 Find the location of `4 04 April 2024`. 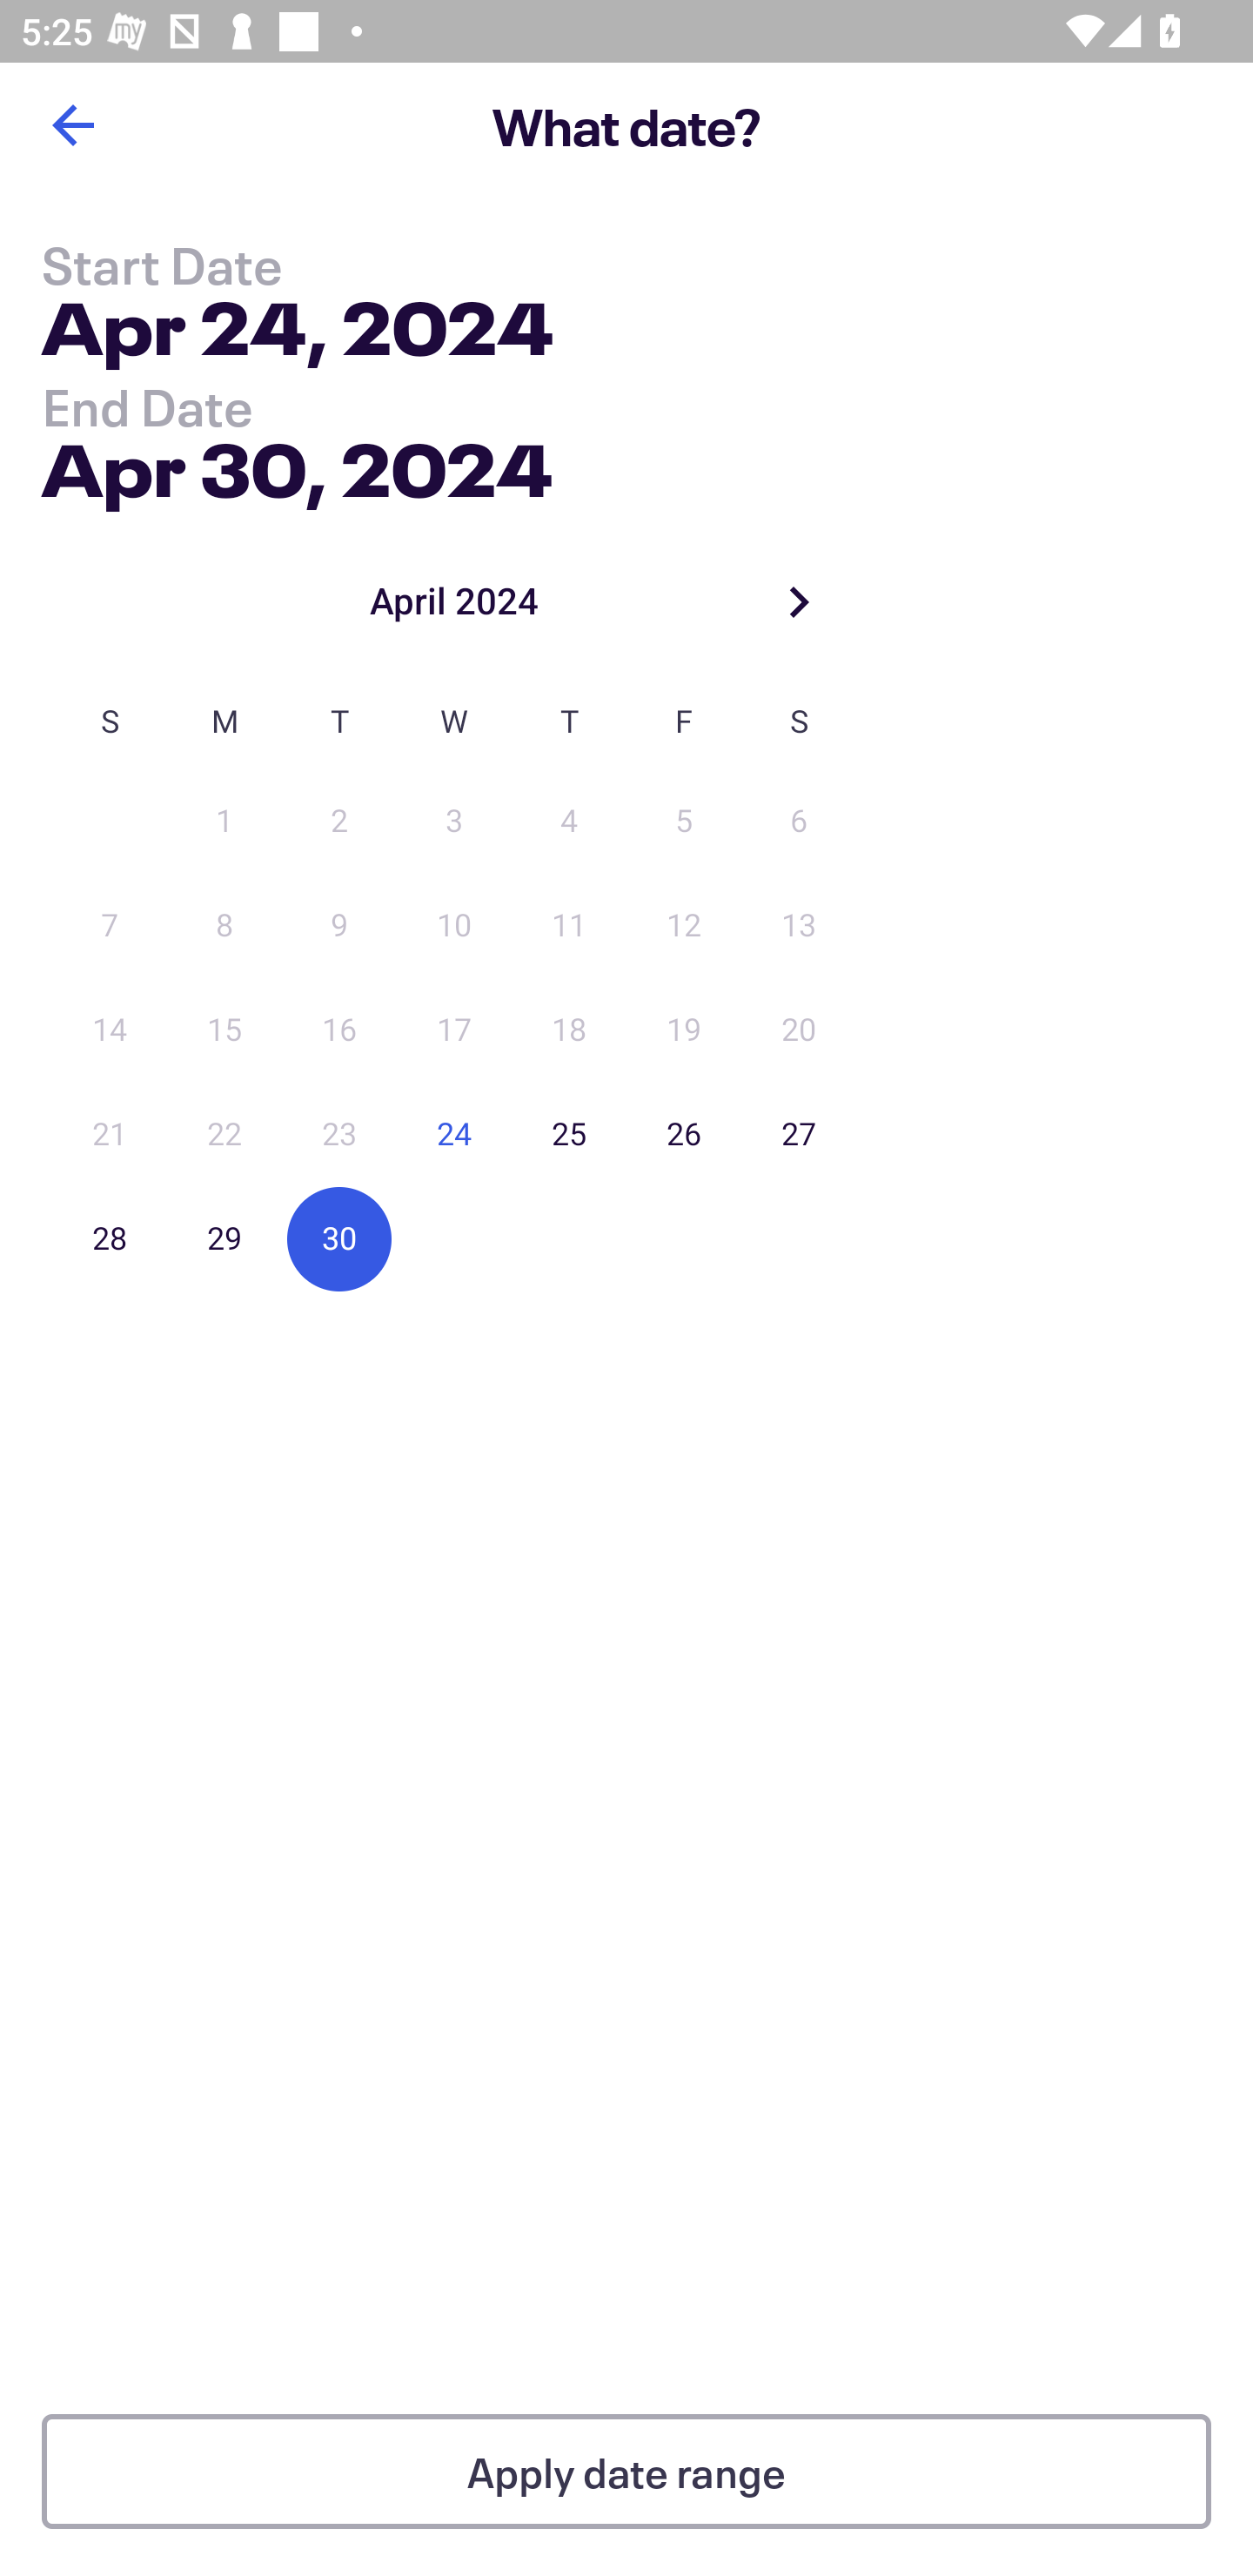

4 04 April 2024 is located at coordinates (569, 822).